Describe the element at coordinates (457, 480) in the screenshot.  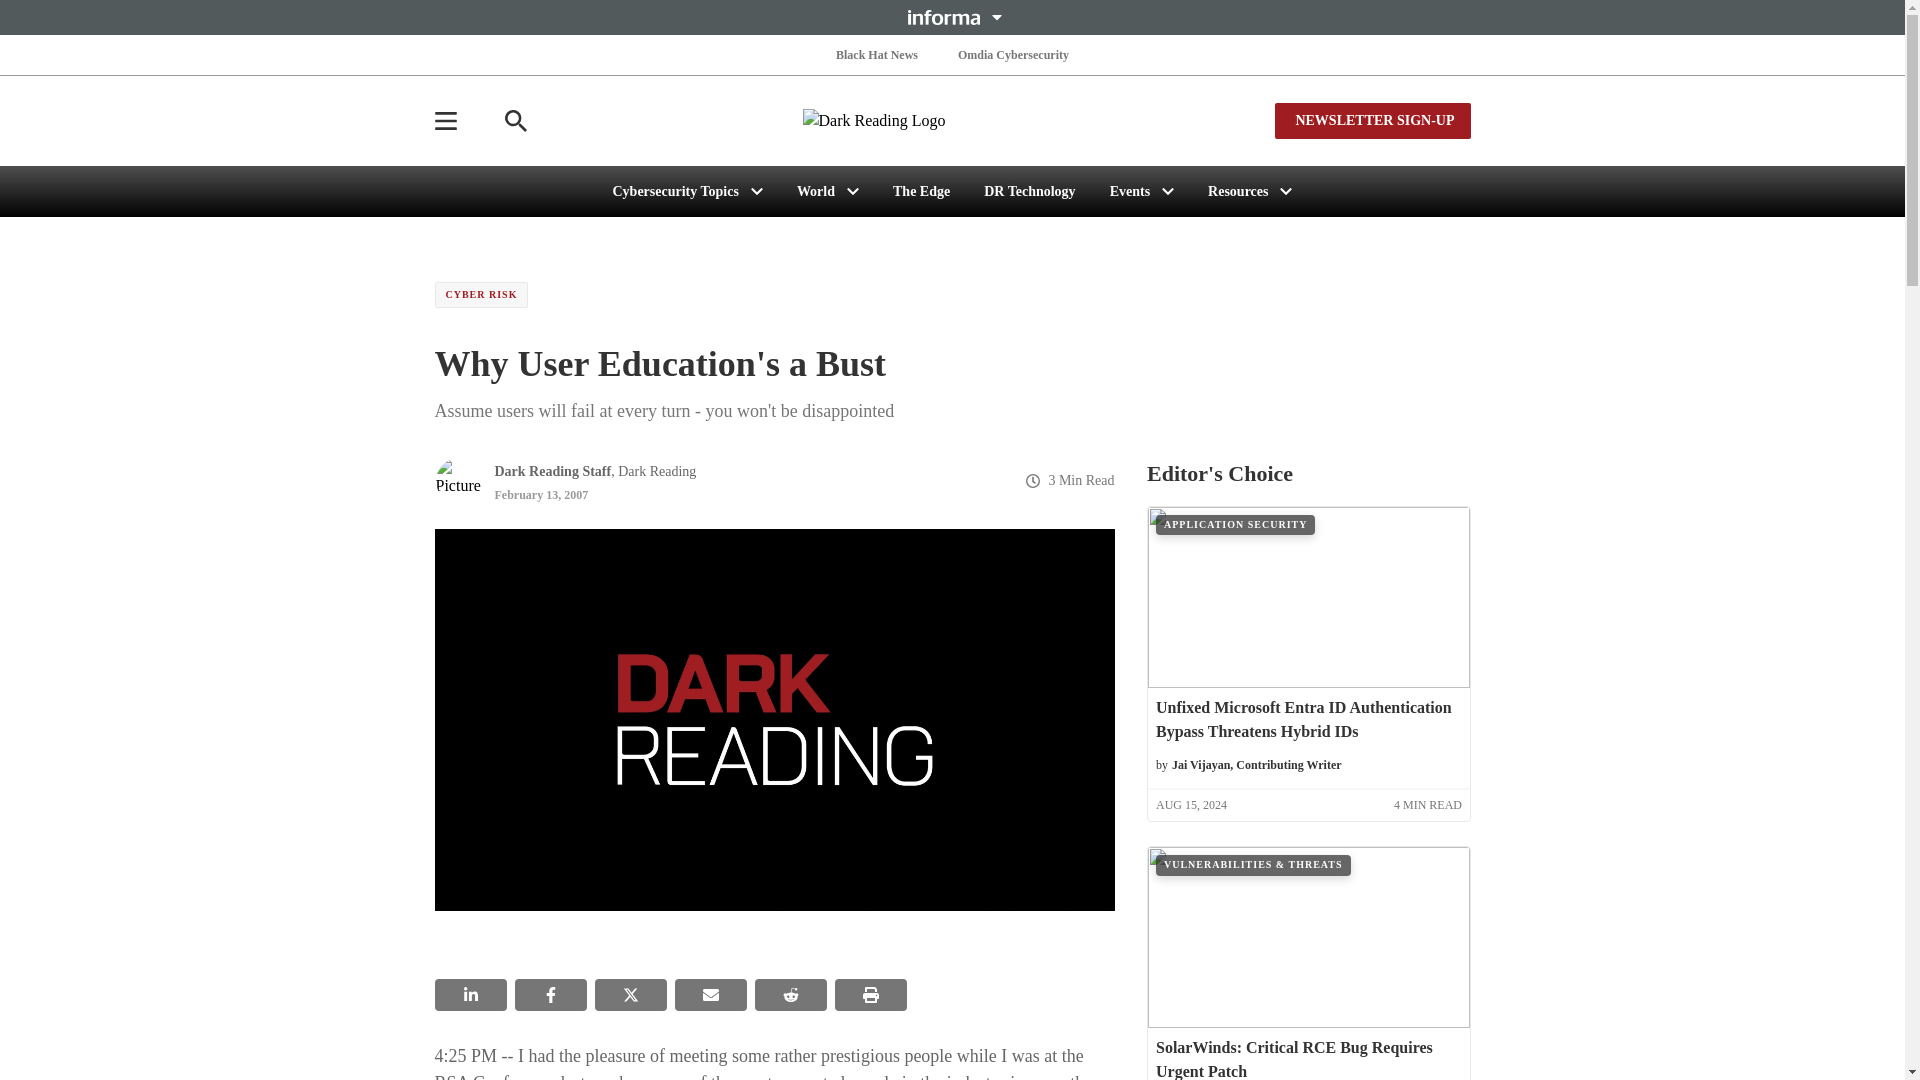
I see `Picture of Dark Reading Staff` at that location.